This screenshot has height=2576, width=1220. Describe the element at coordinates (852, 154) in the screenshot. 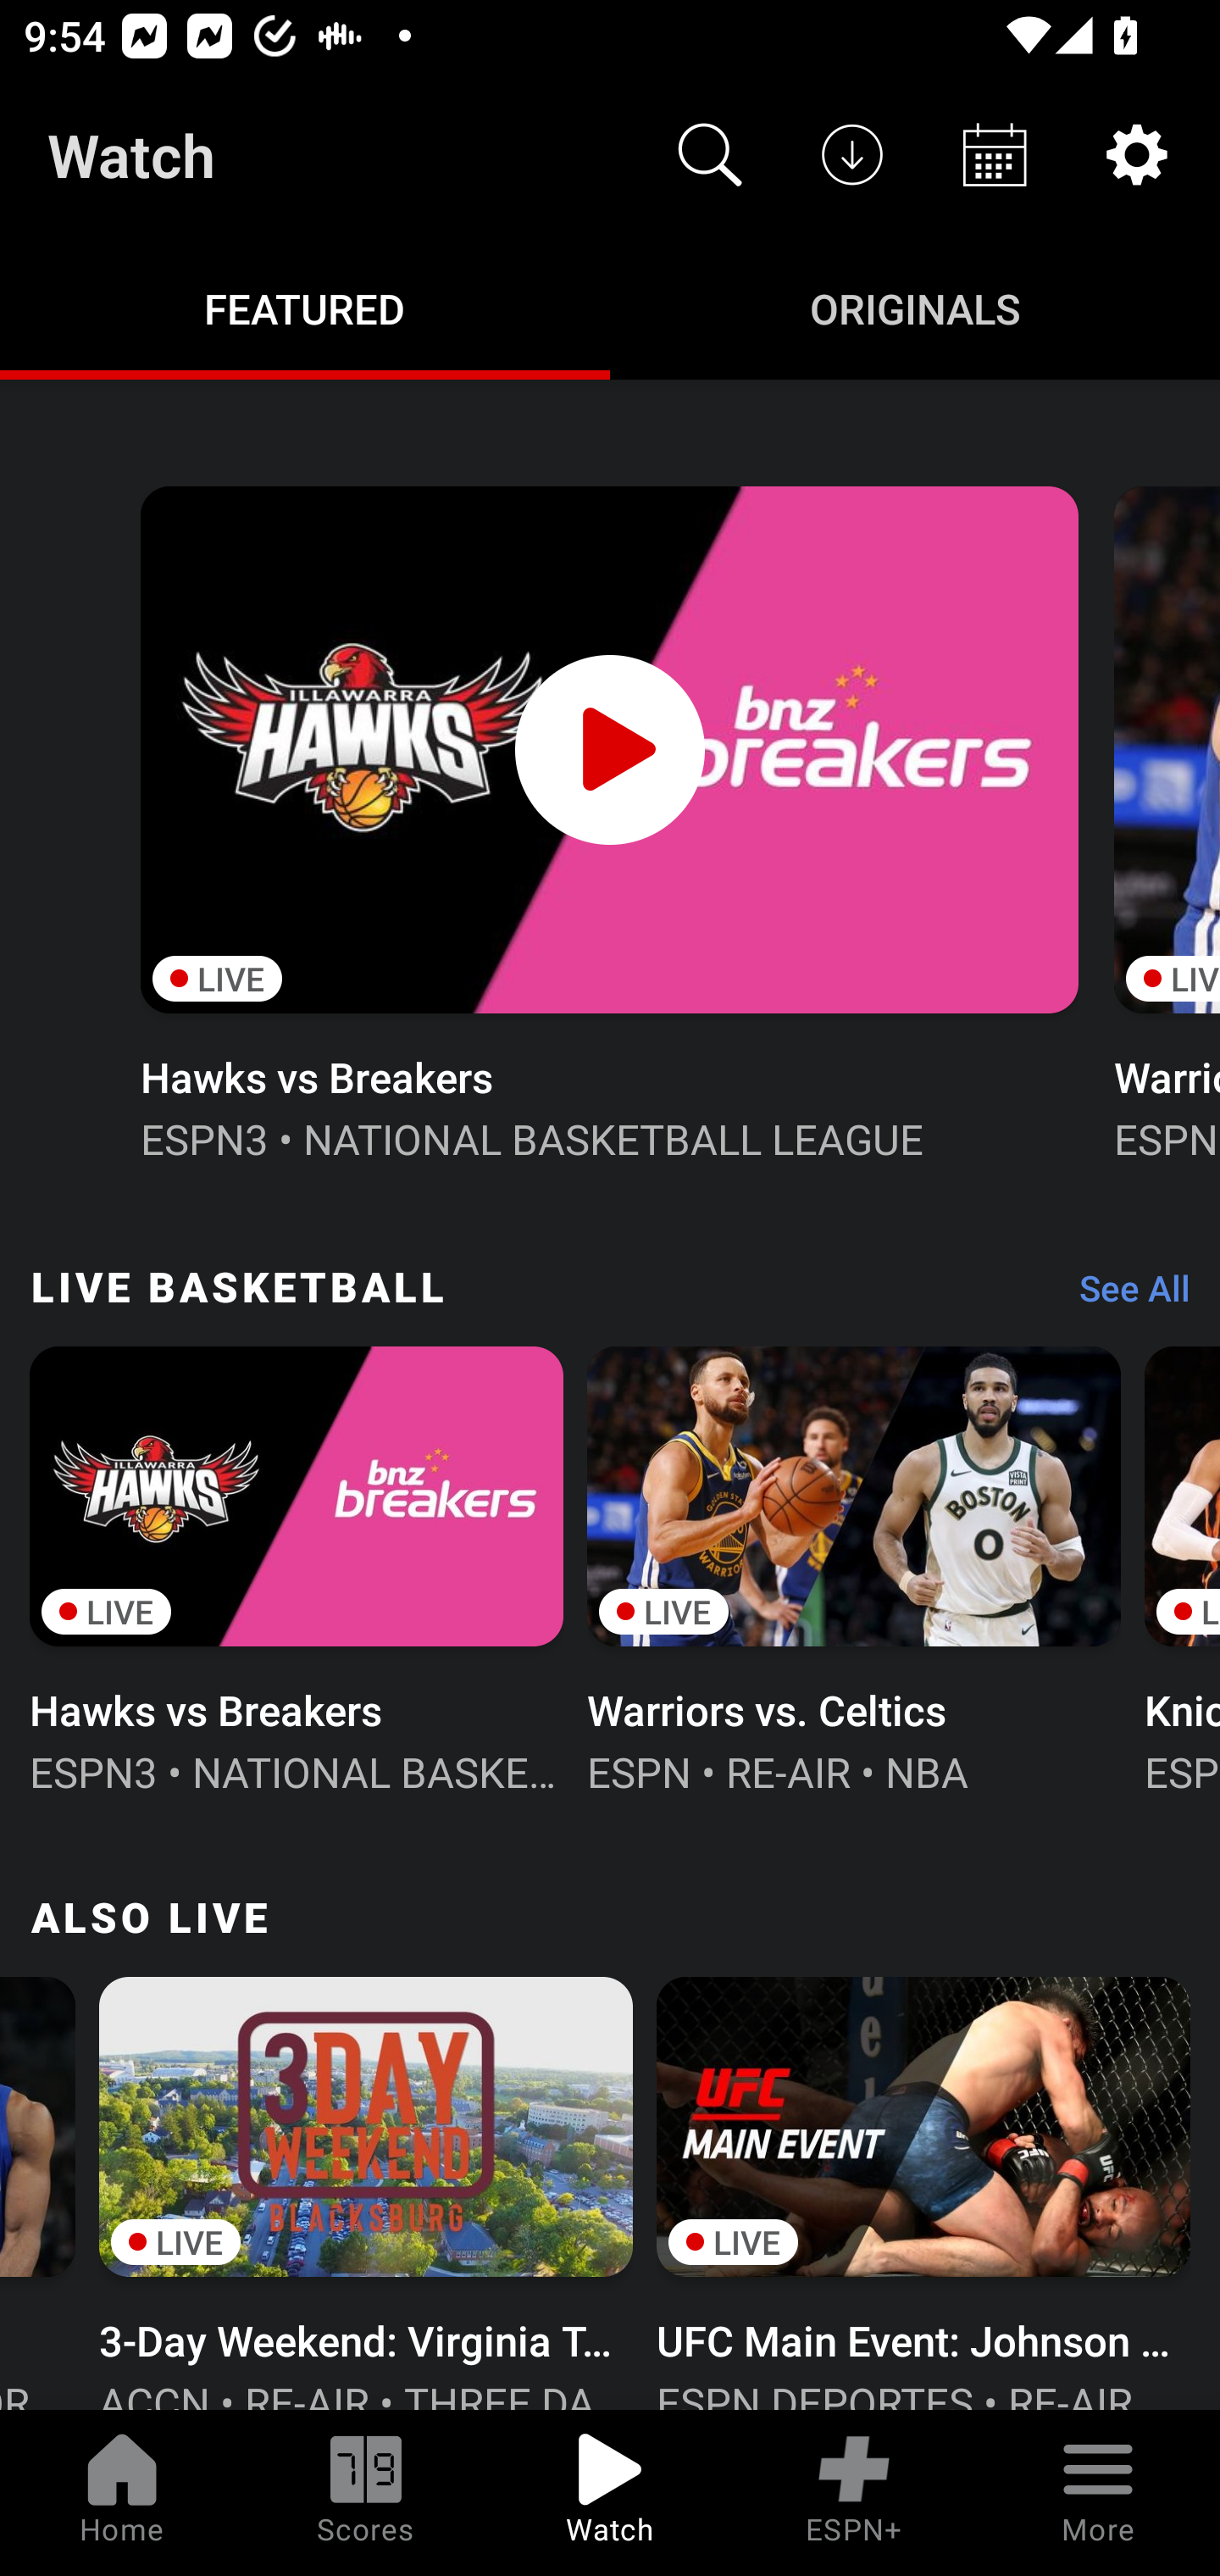

I see `Downloads` at that location.